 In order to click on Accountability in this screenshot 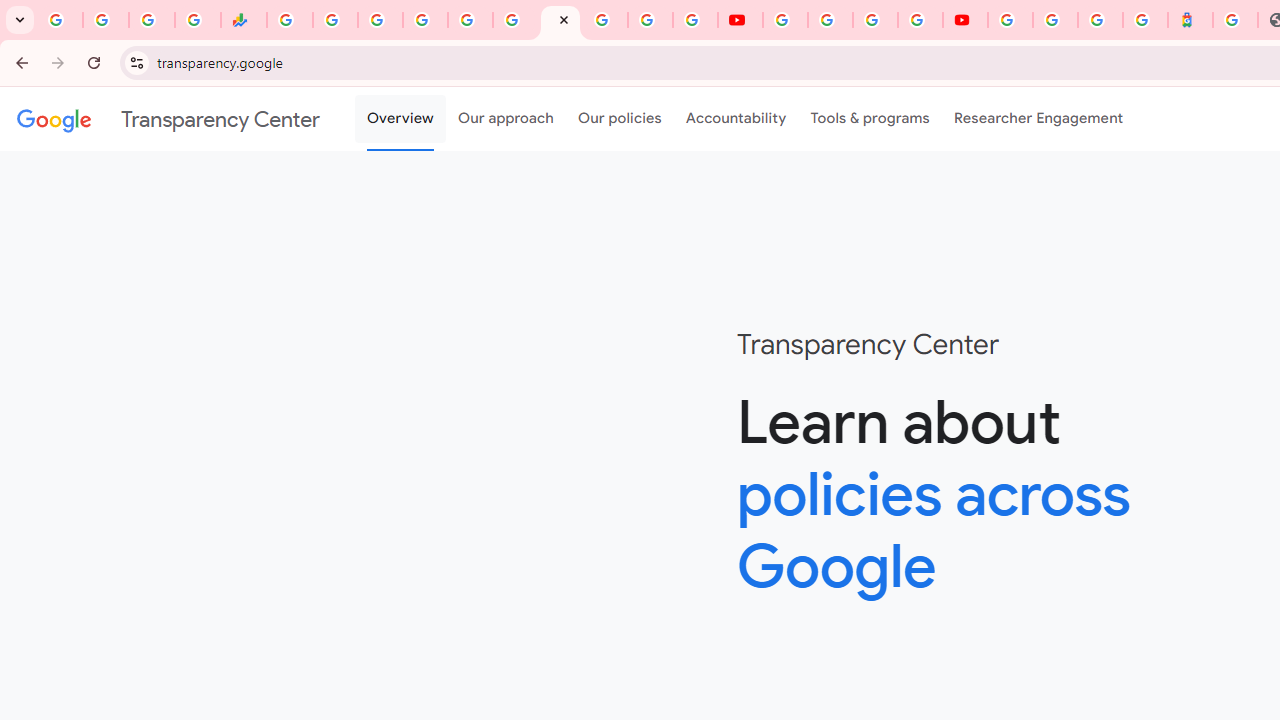, I will do `click(736, 119)`.